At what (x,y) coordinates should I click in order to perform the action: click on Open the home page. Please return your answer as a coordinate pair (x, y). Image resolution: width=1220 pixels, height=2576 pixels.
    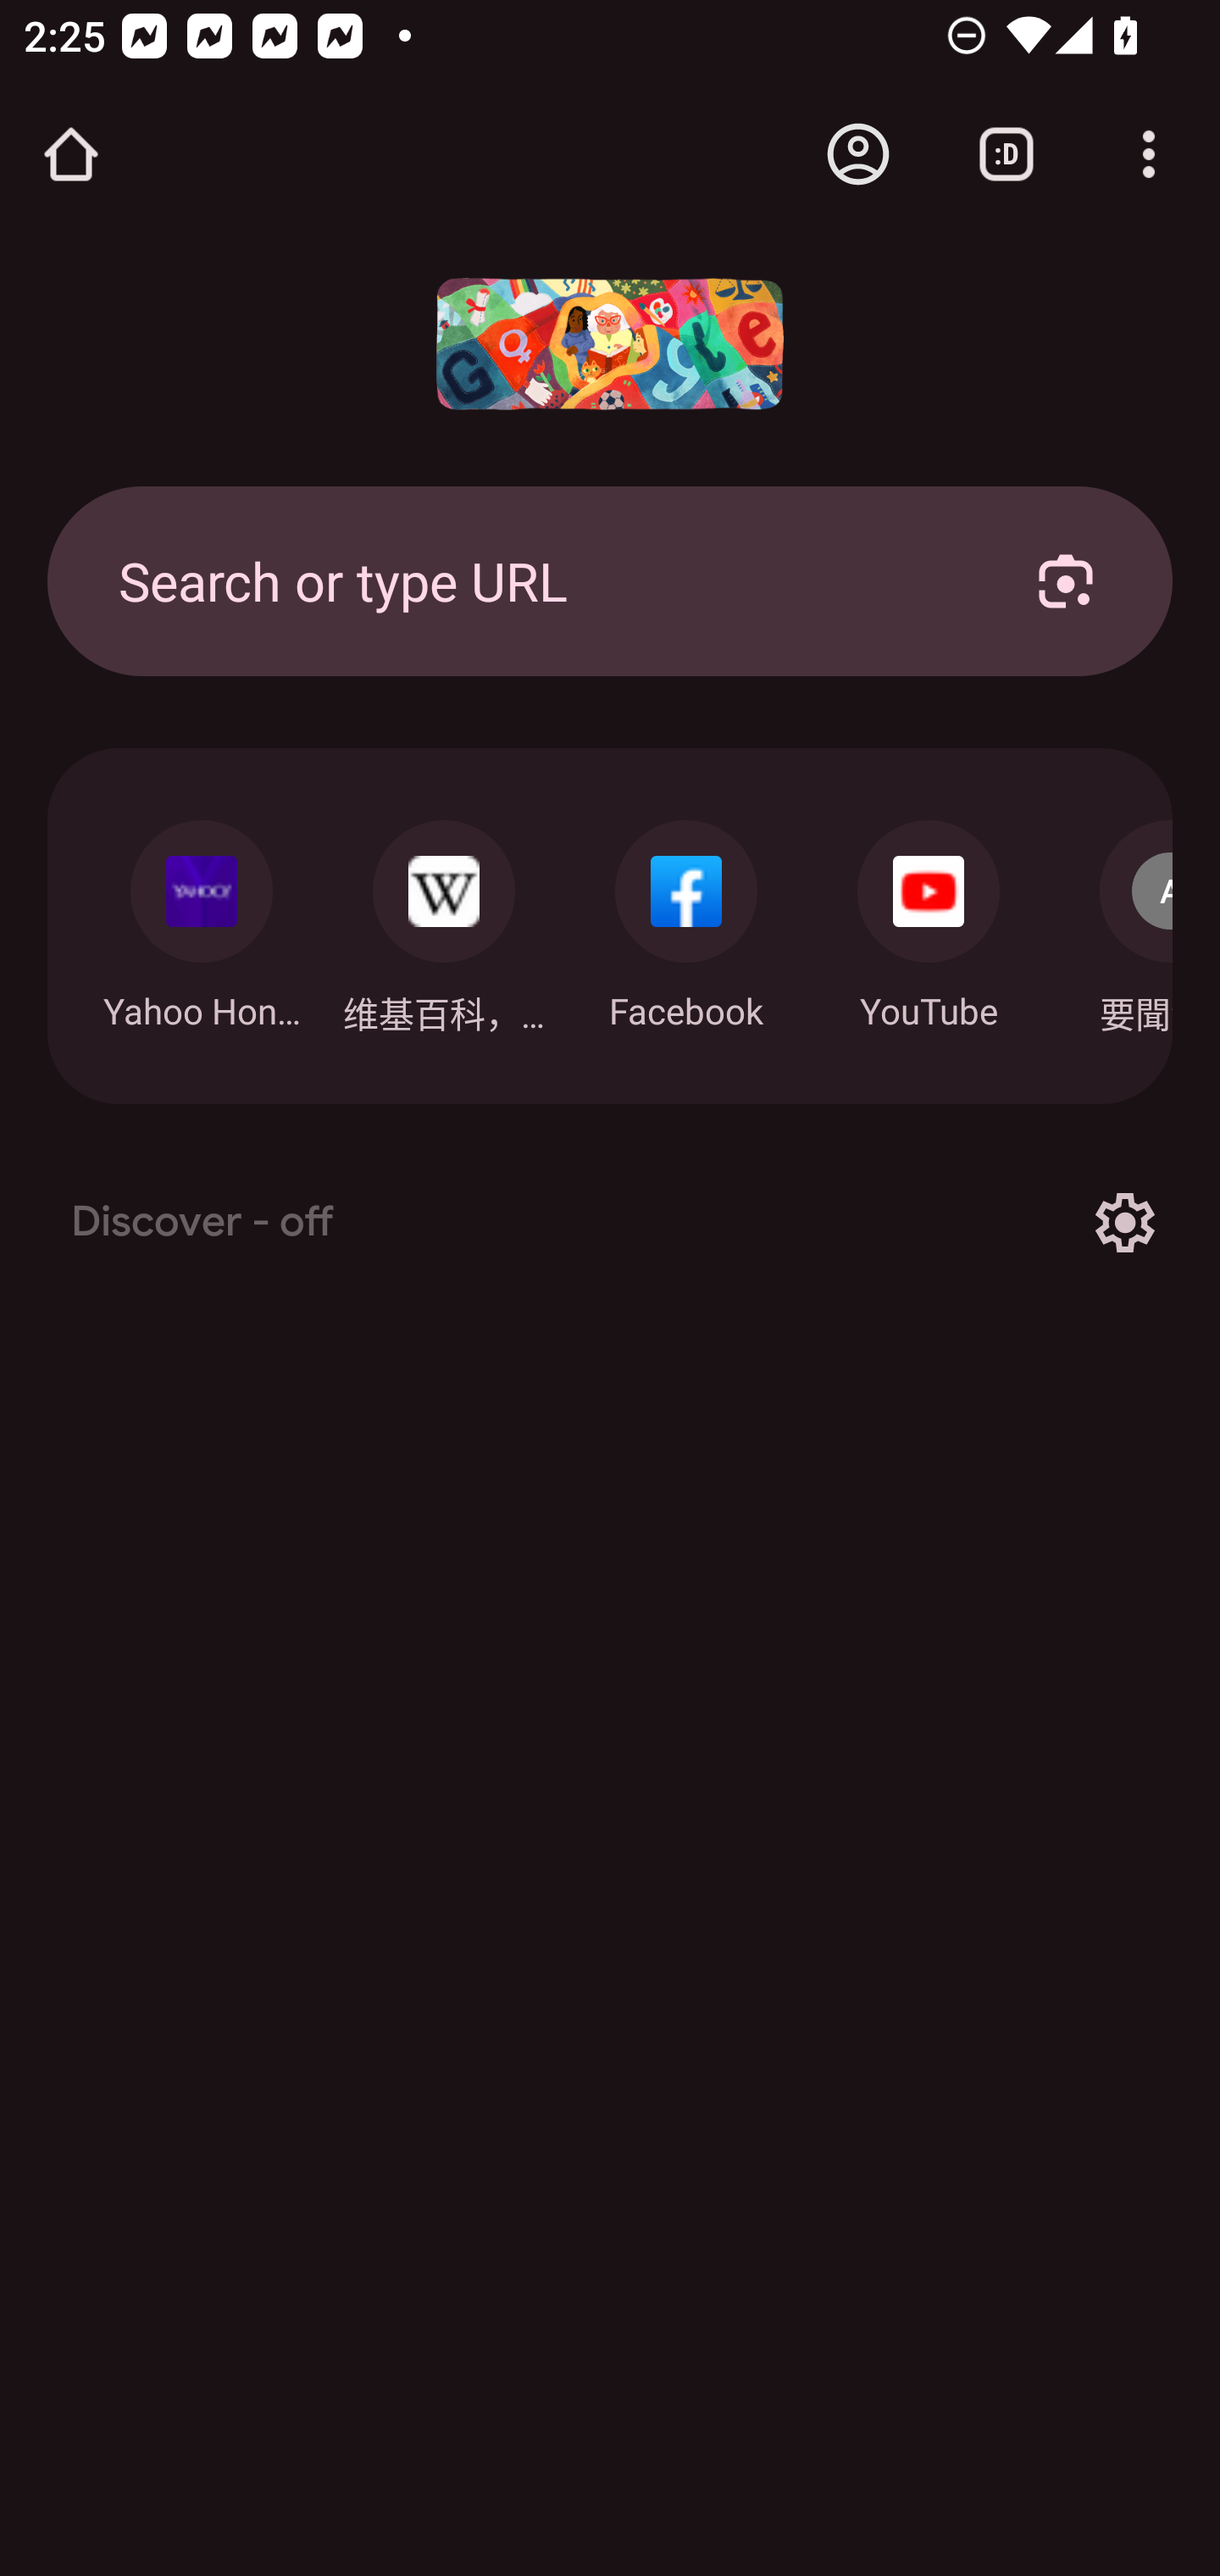
    Looking at the image, I should click on (71, 154).